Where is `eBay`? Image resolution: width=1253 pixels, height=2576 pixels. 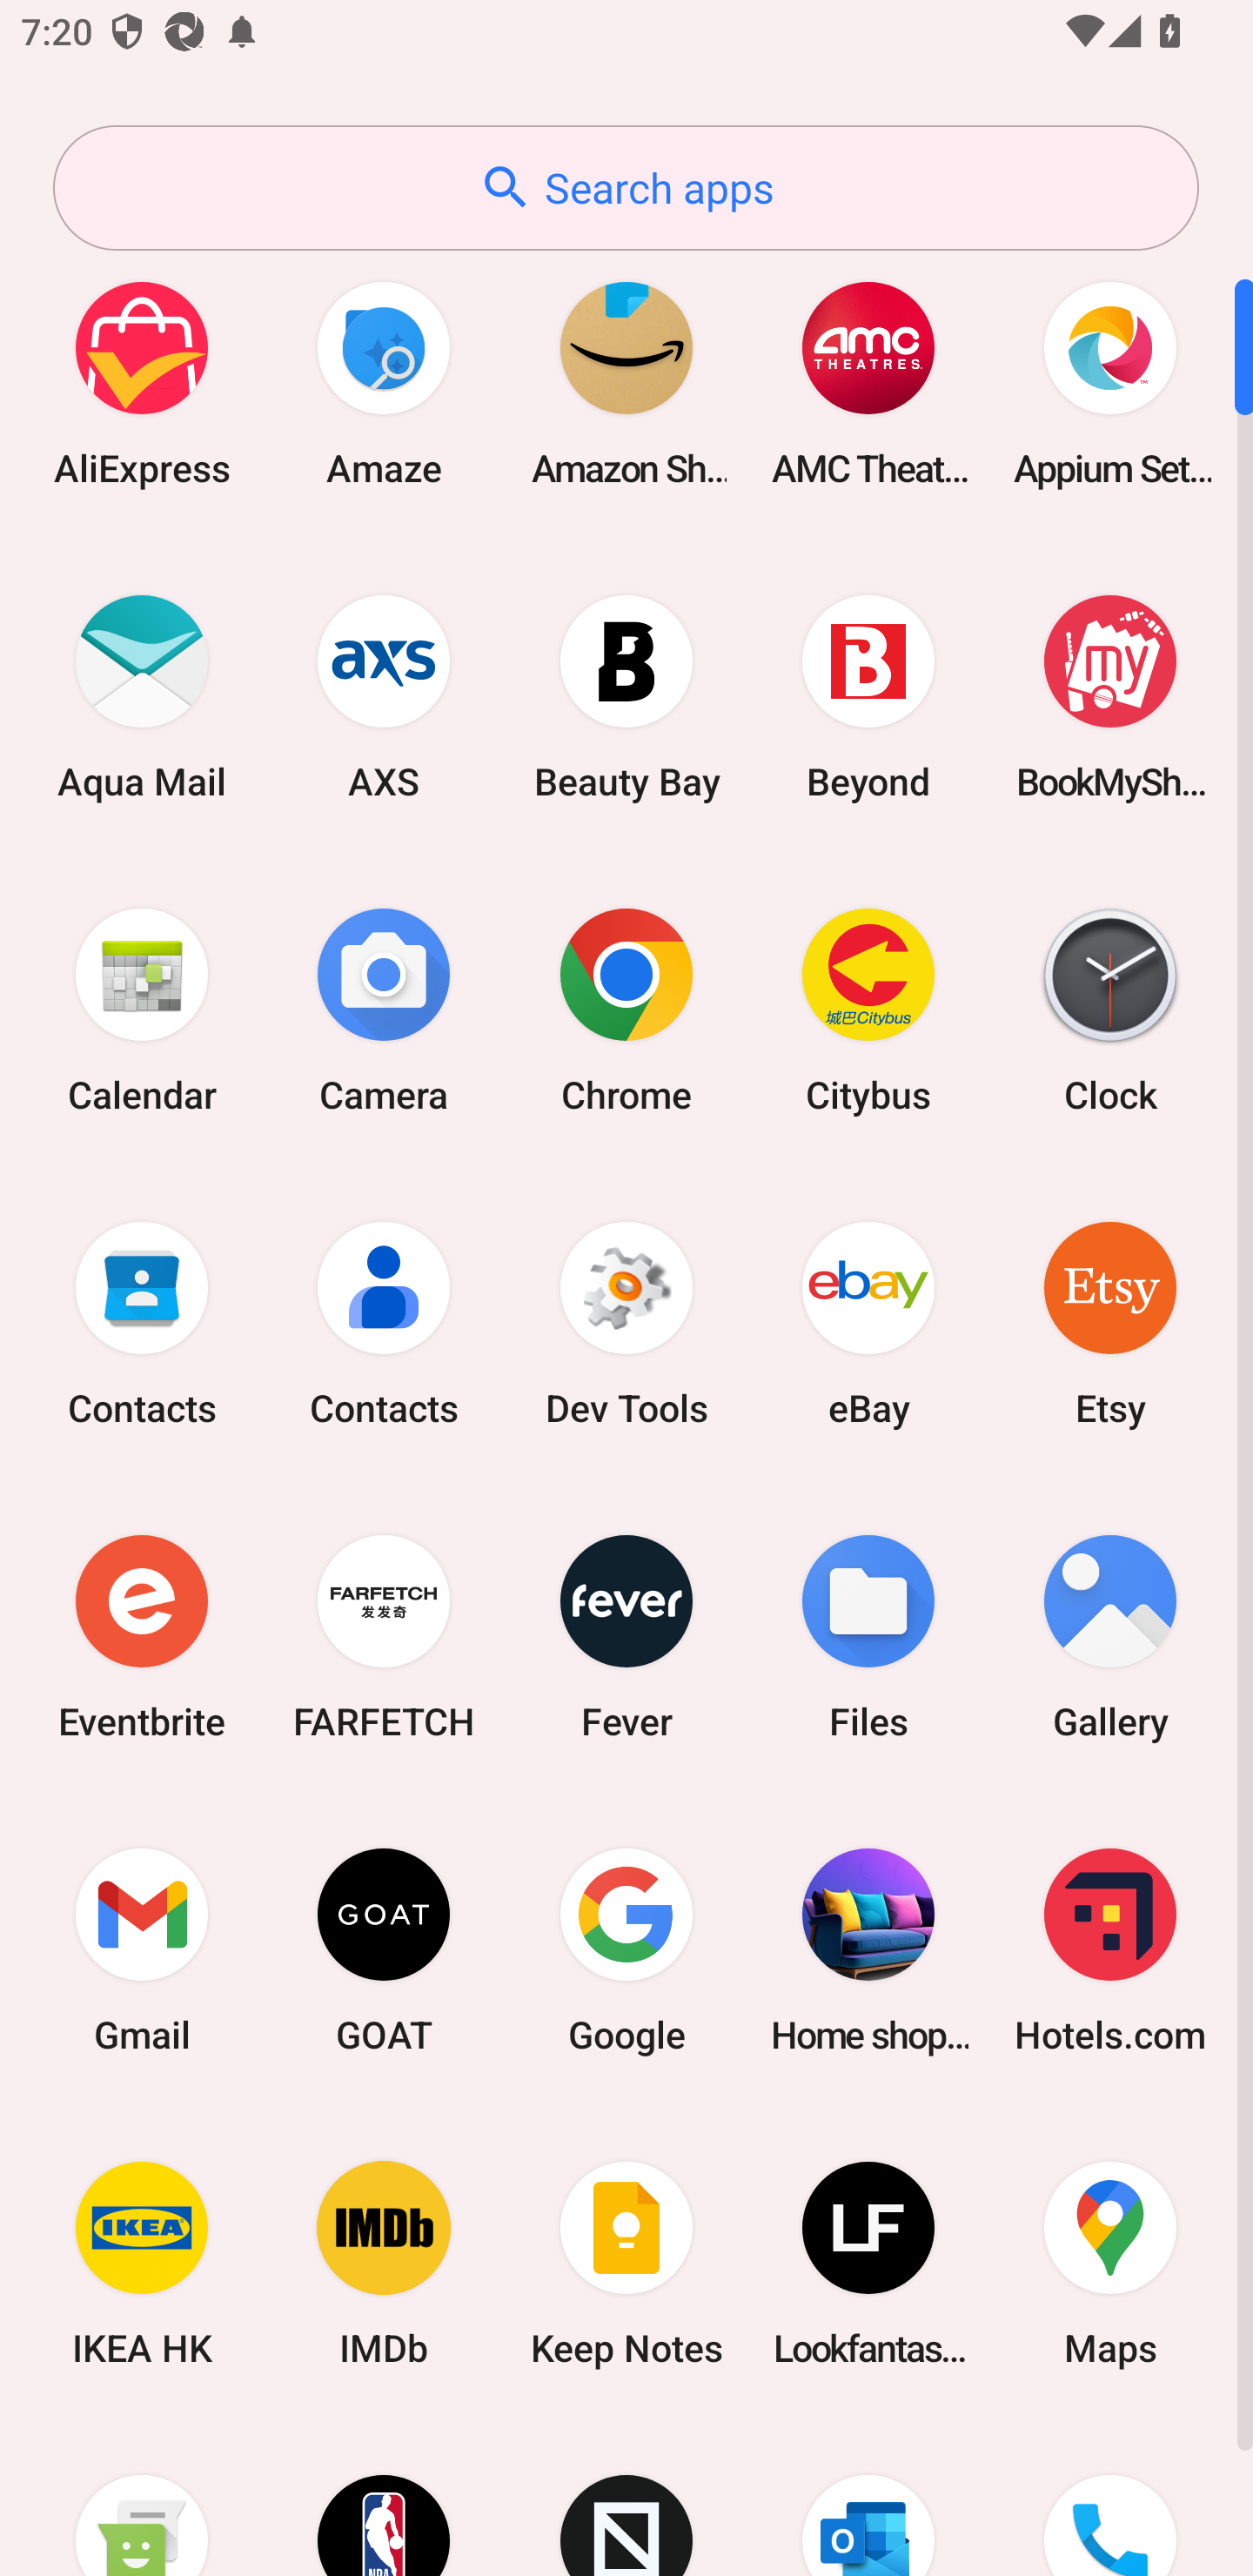
eBay is located at coordinates (868, 1323).